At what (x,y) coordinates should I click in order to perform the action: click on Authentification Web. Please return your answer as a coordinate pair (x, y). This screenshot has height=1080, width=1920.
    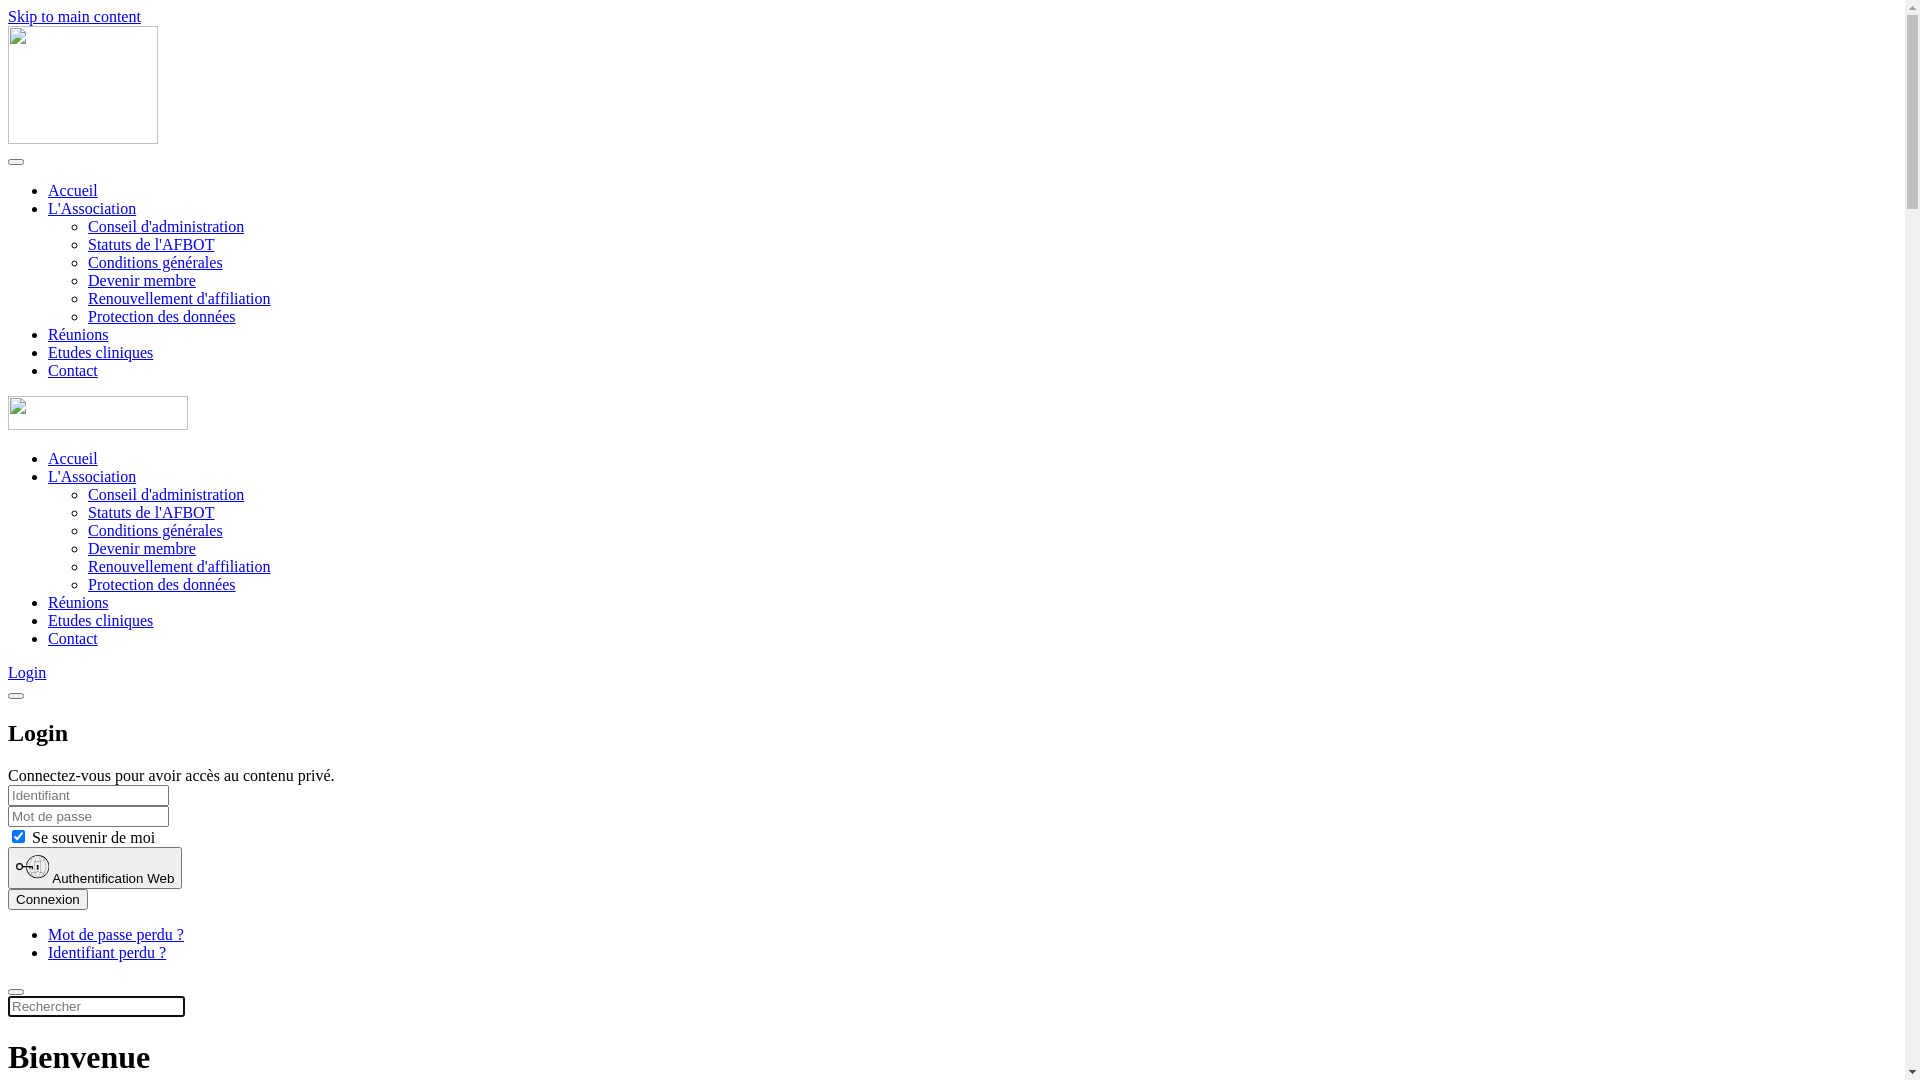
    Looking at the image, I should click on (95, 868).